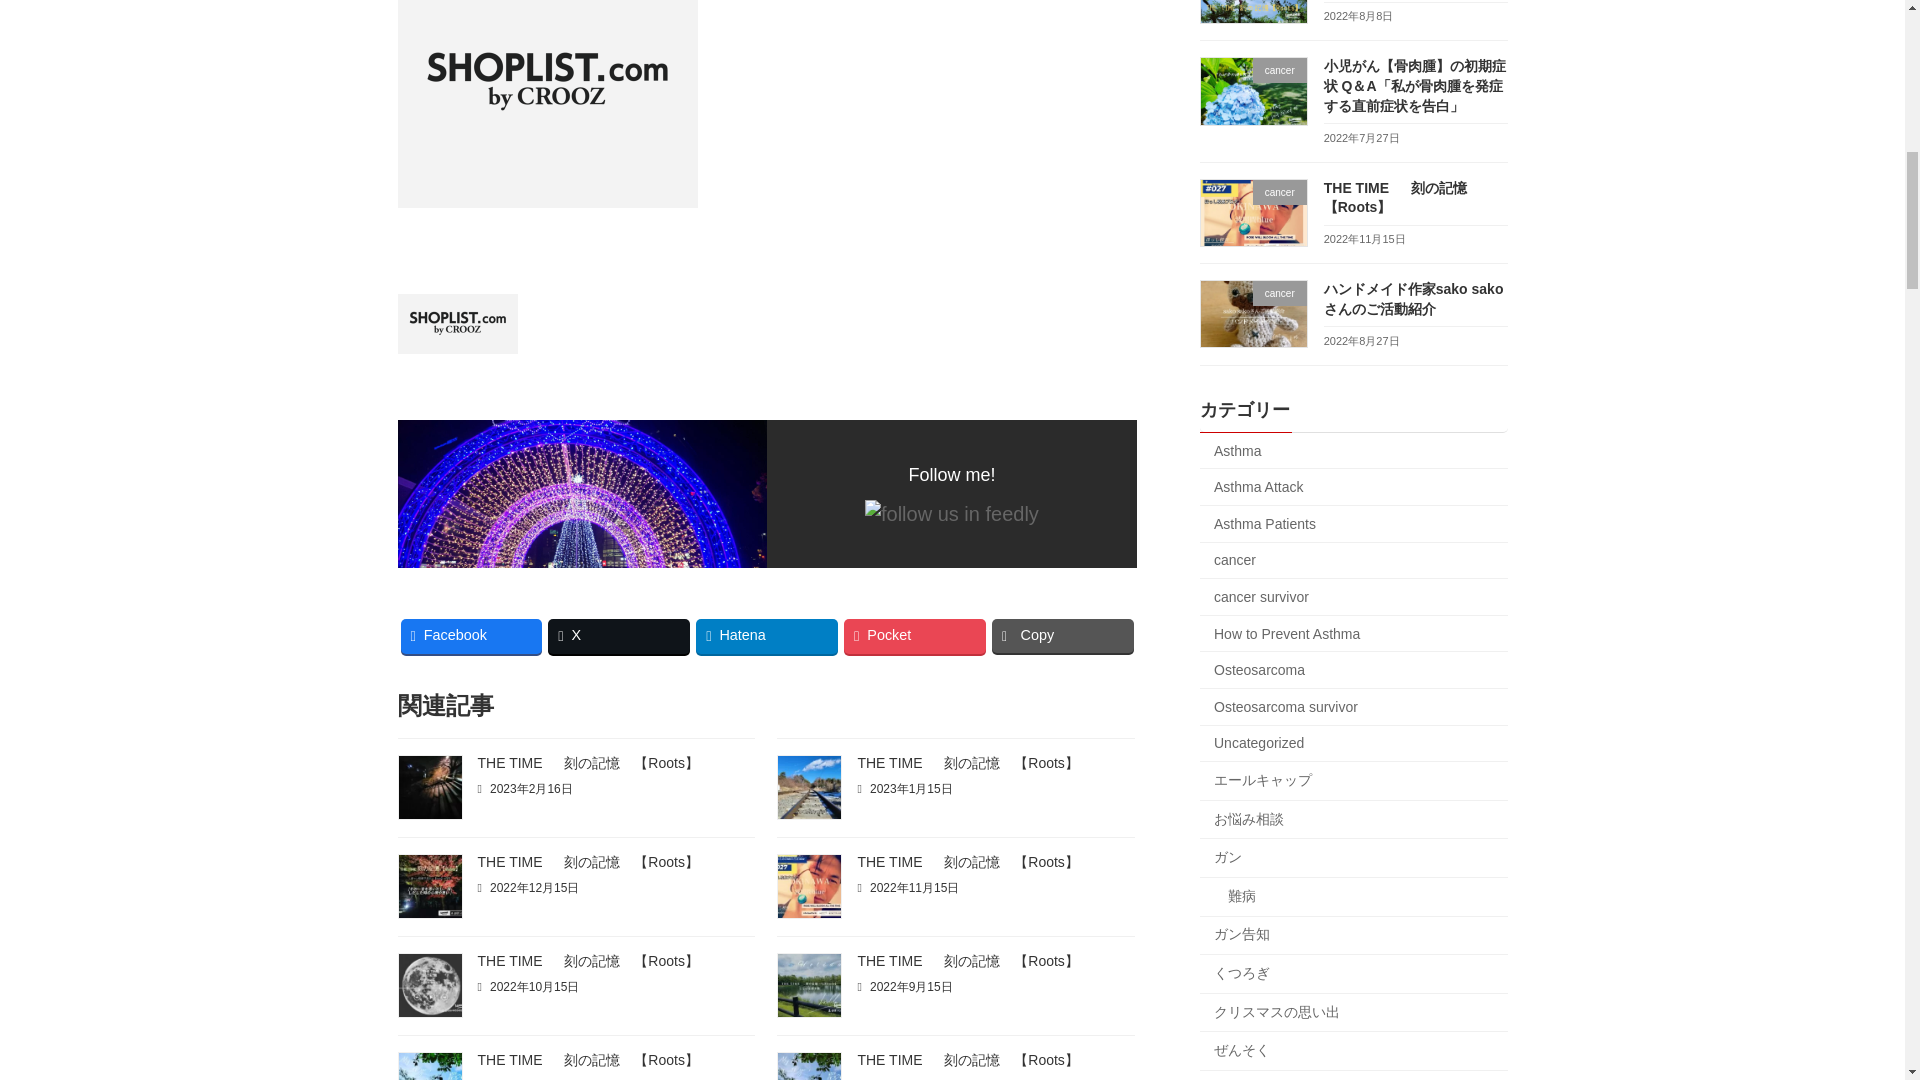  What do you see at coordinates (1063, 636) in the screenshot?
I see `Copy` at bounding box center [1063, 636].